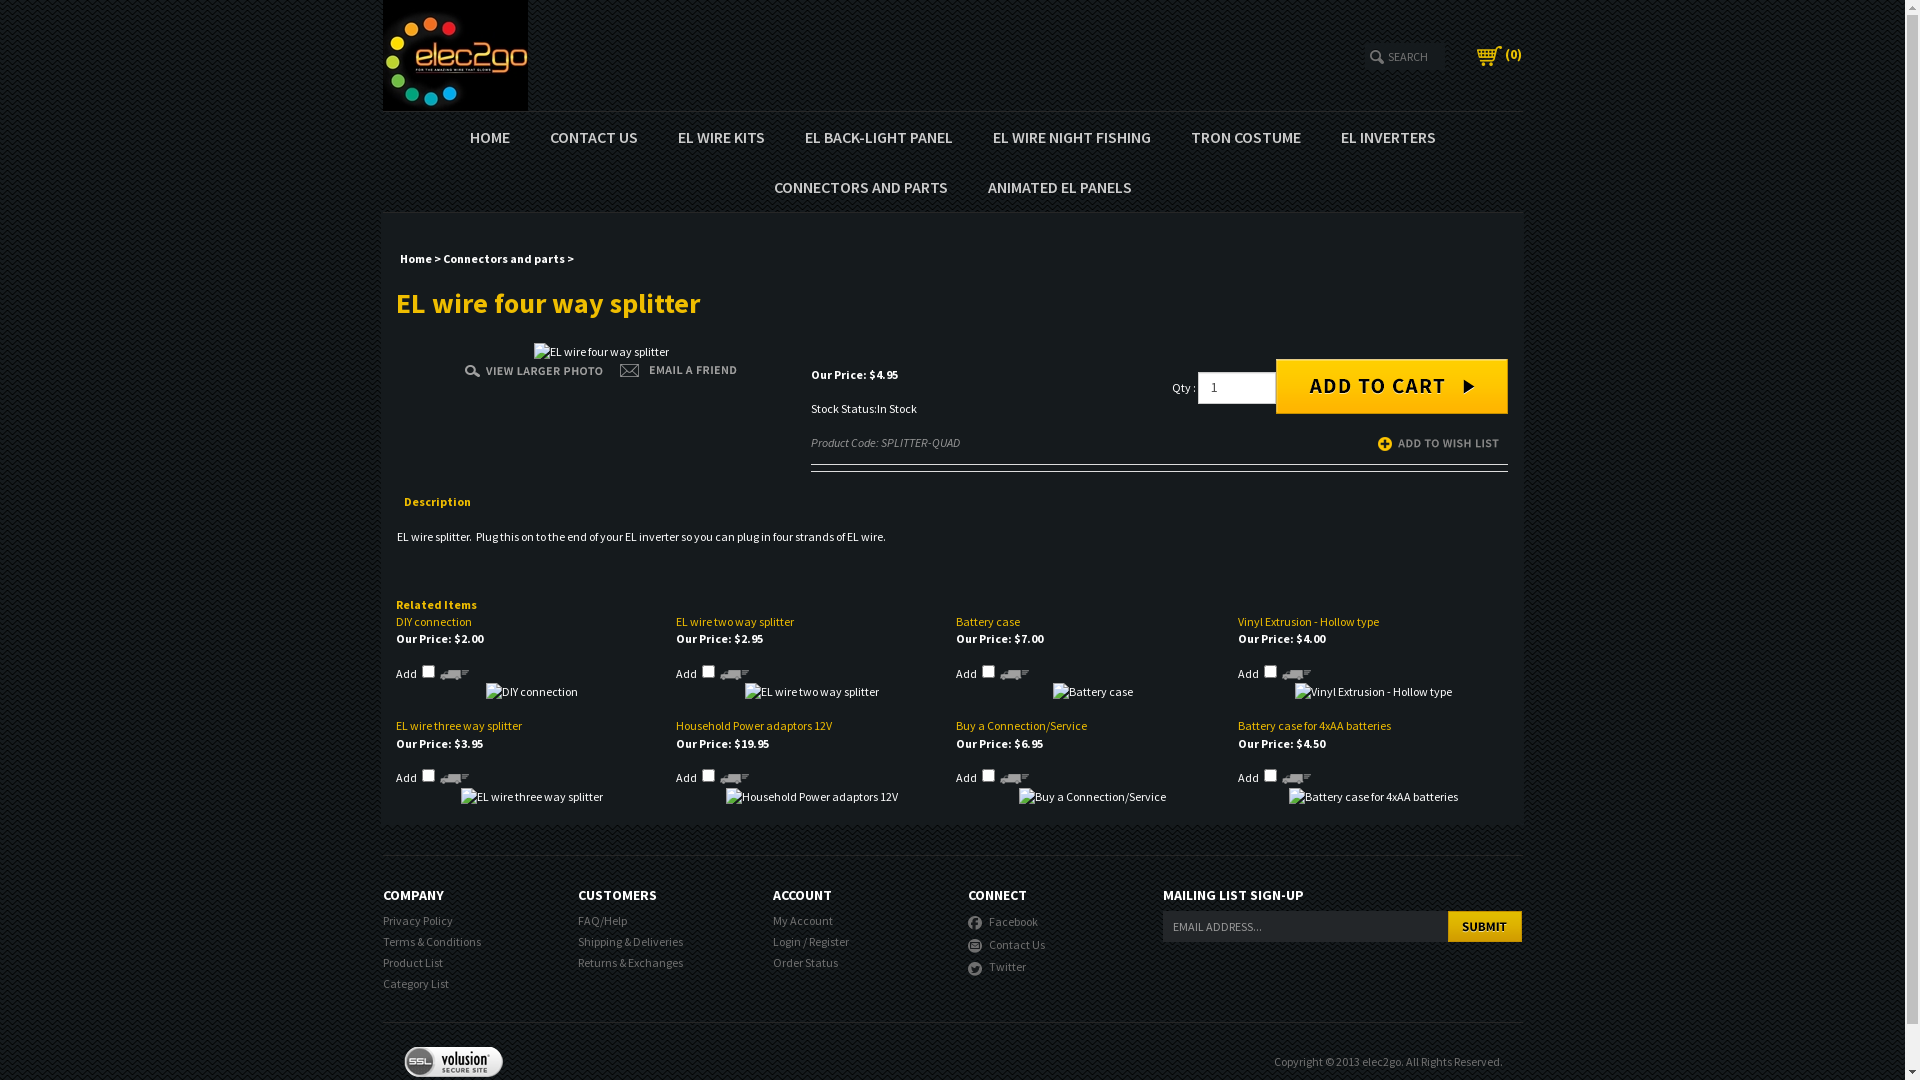 The height and width of the screenshot is (1080, 1920). I want to click on Description, so click(446, 502).